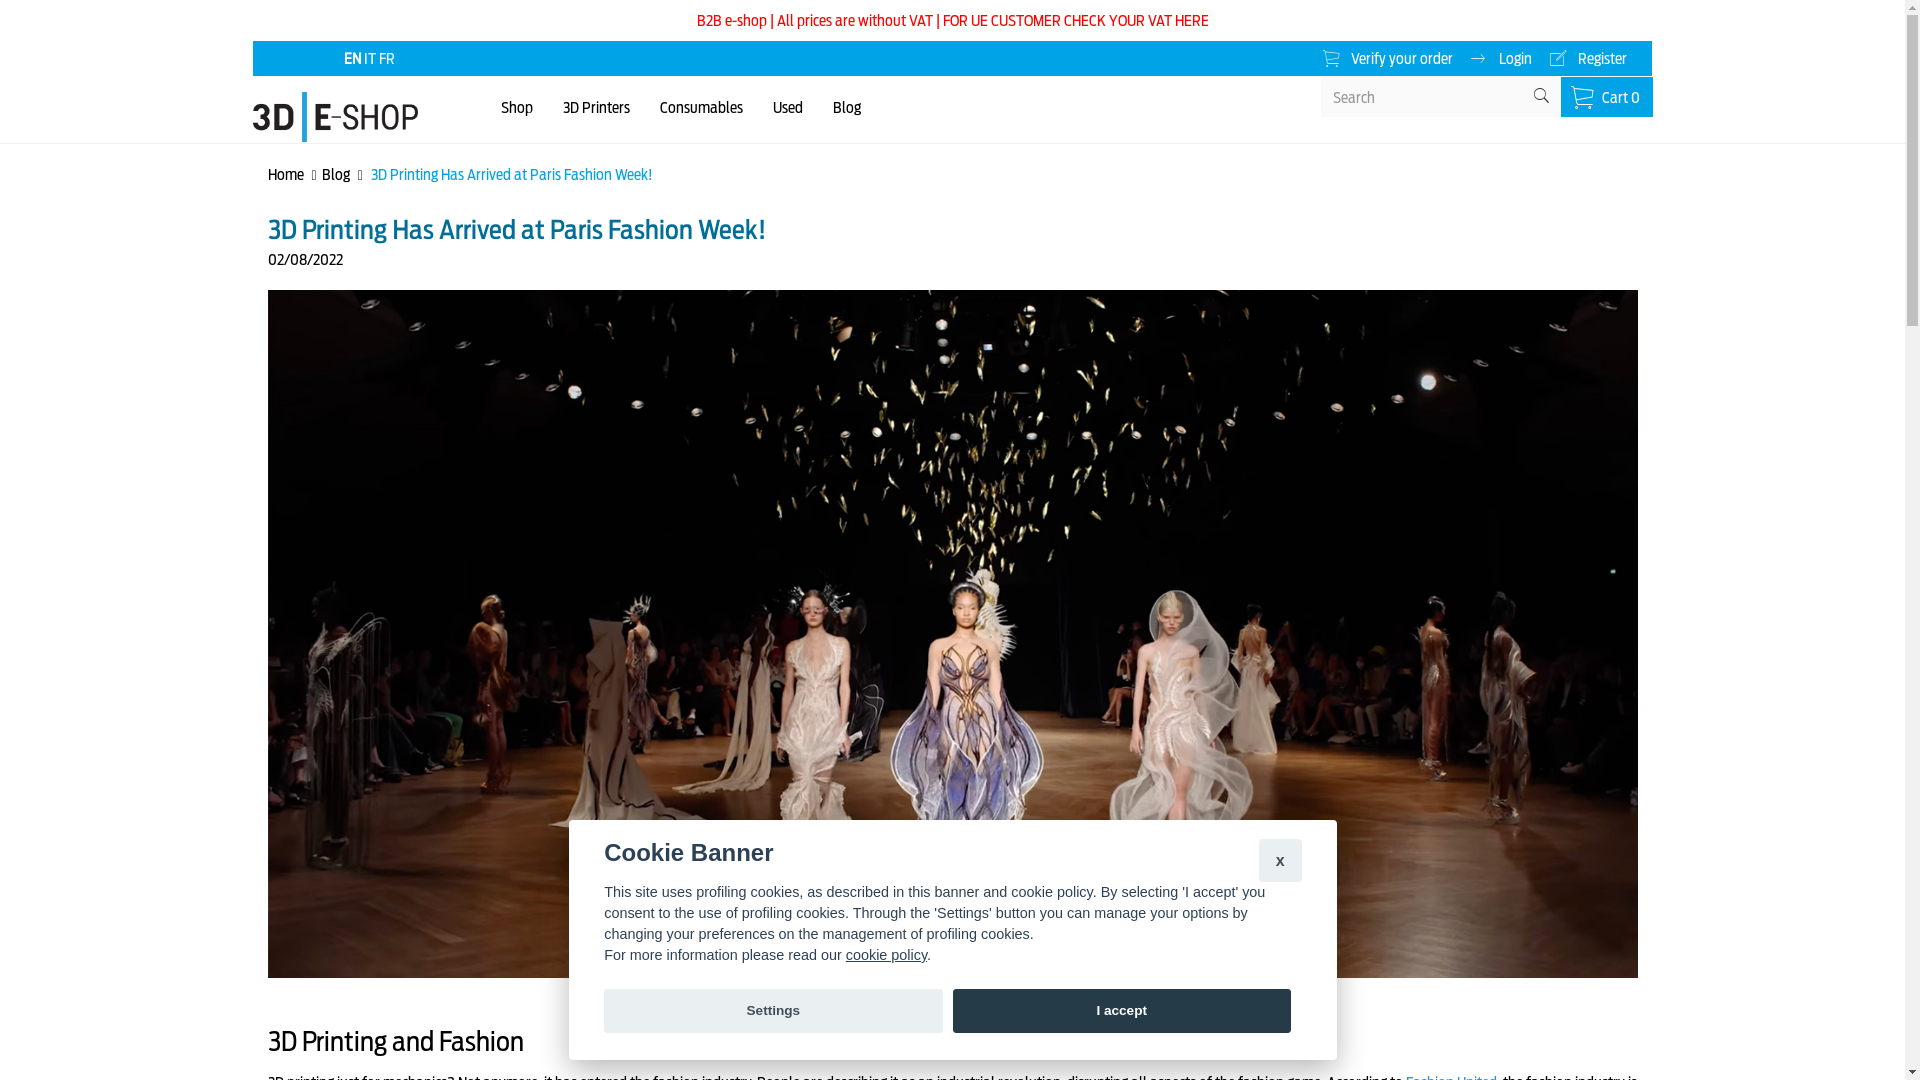 The width and height of the screenshot is (1920, 1080). Describe the element at coordinates (517, 108) in the screenshot. I see `Shop` at that location.